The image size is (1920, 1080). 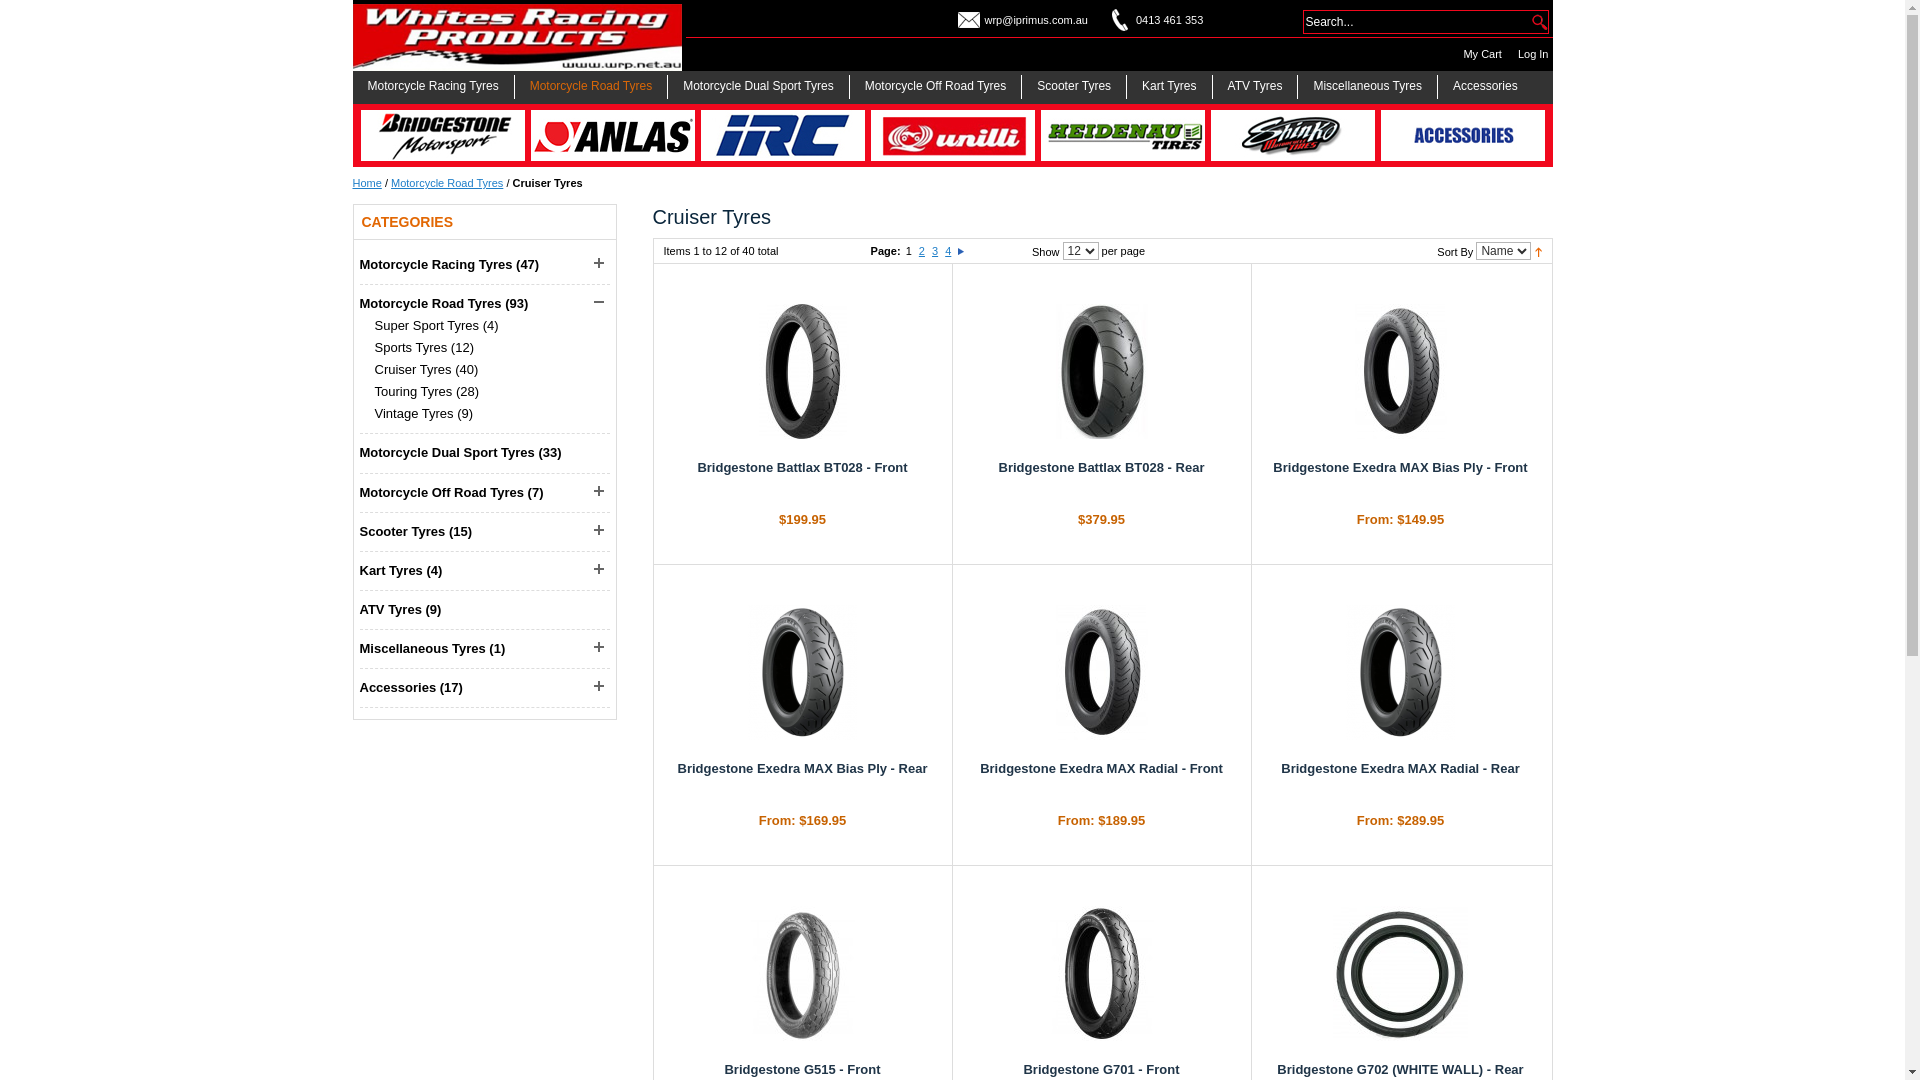 I want to click on Motorcycle Road Tyres, so click(x=431, y=304).